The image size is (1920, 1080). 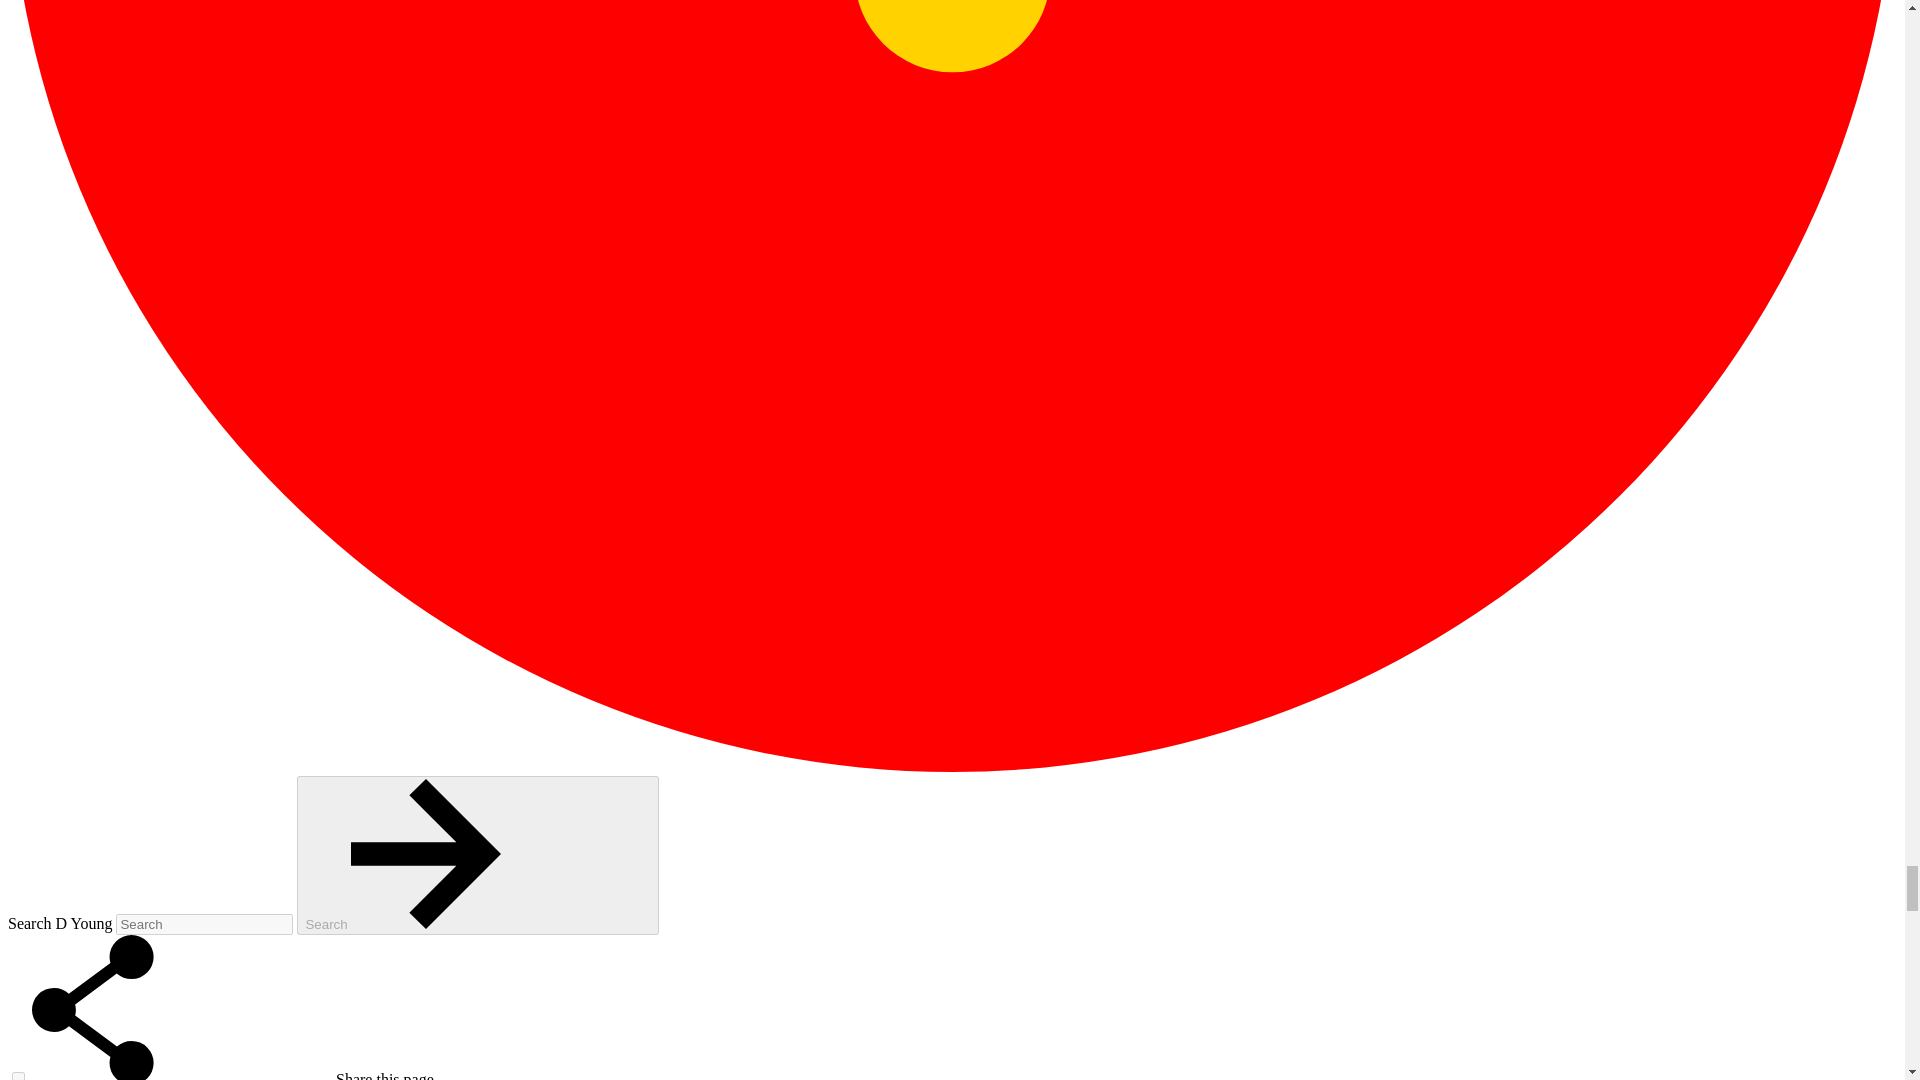 I want to click on on, so click(x=18, y=1076).